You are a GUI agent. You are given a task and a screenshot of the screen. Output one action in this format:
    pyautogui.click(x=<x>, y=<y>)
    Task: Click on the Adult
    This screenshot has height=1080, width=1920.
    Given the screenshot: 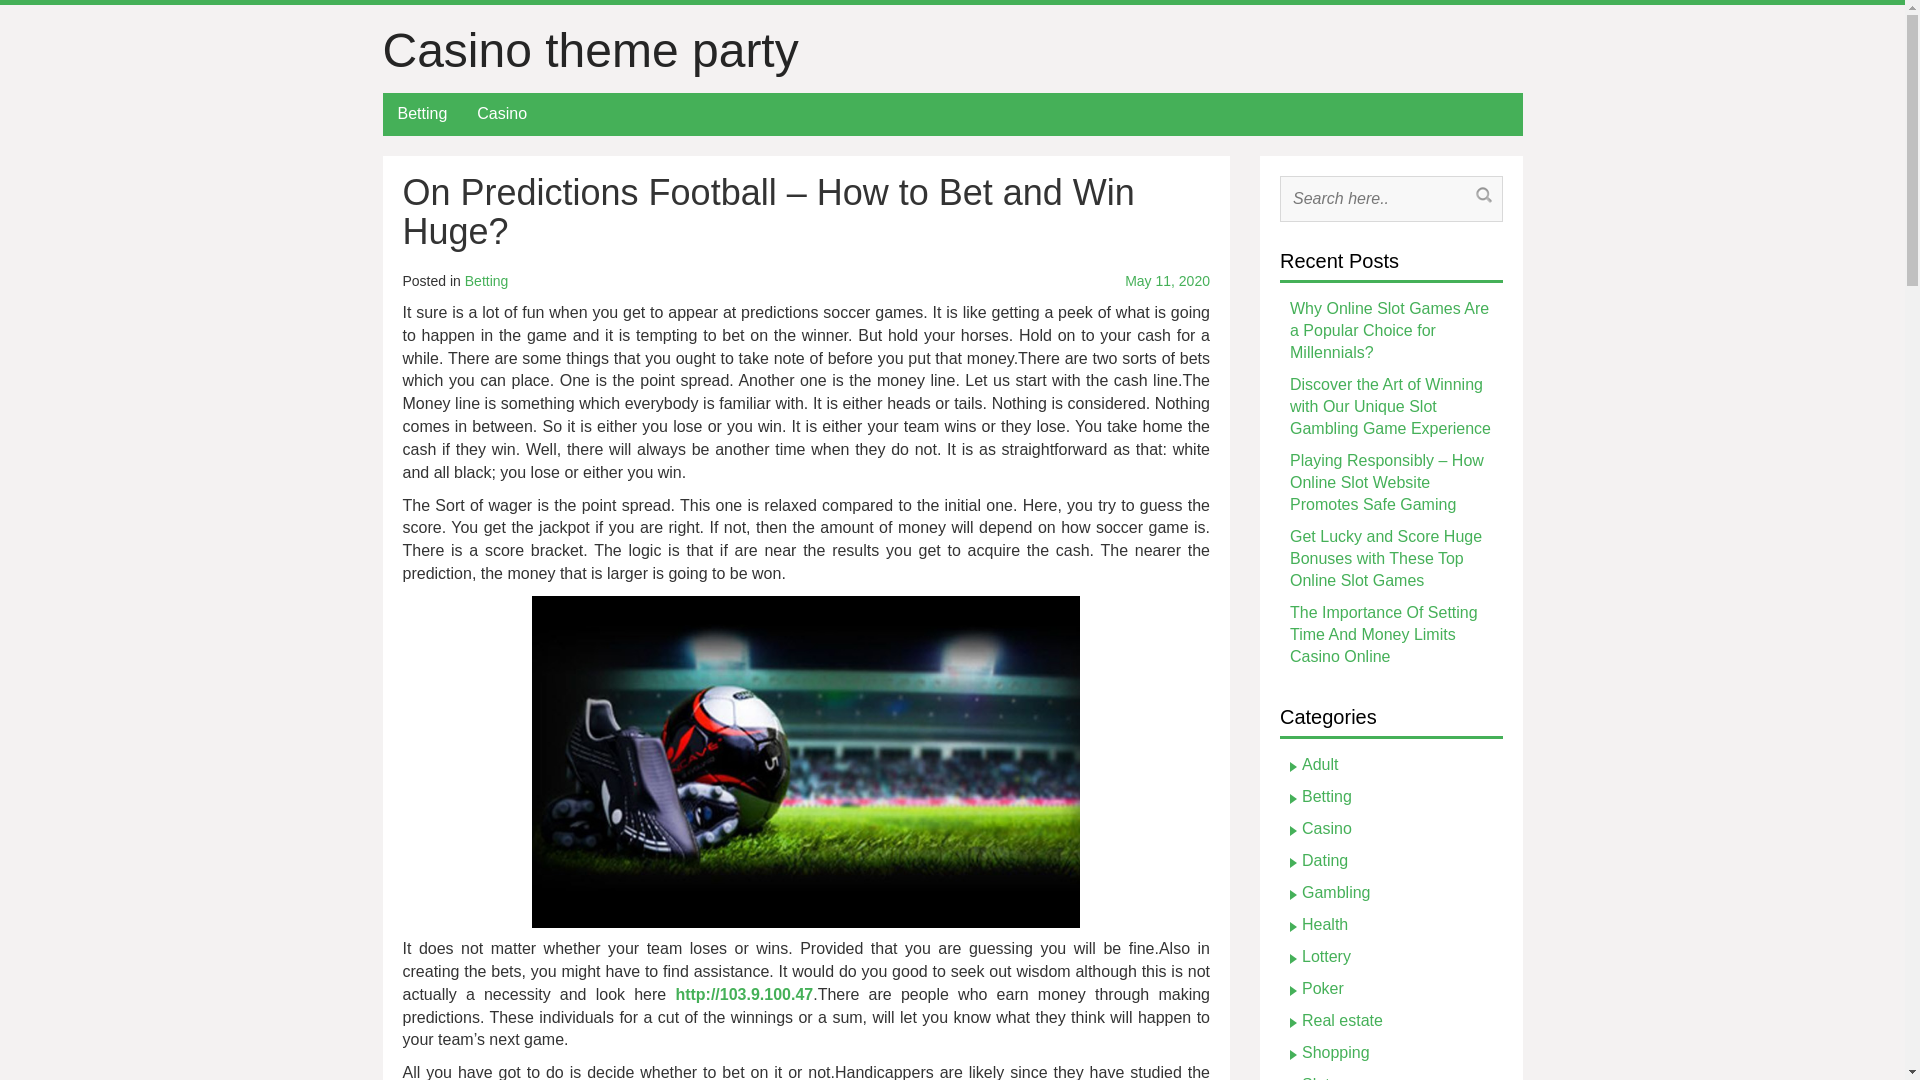 What is the action you would take?
    pyautogui.click(x=1320, y=764)
    